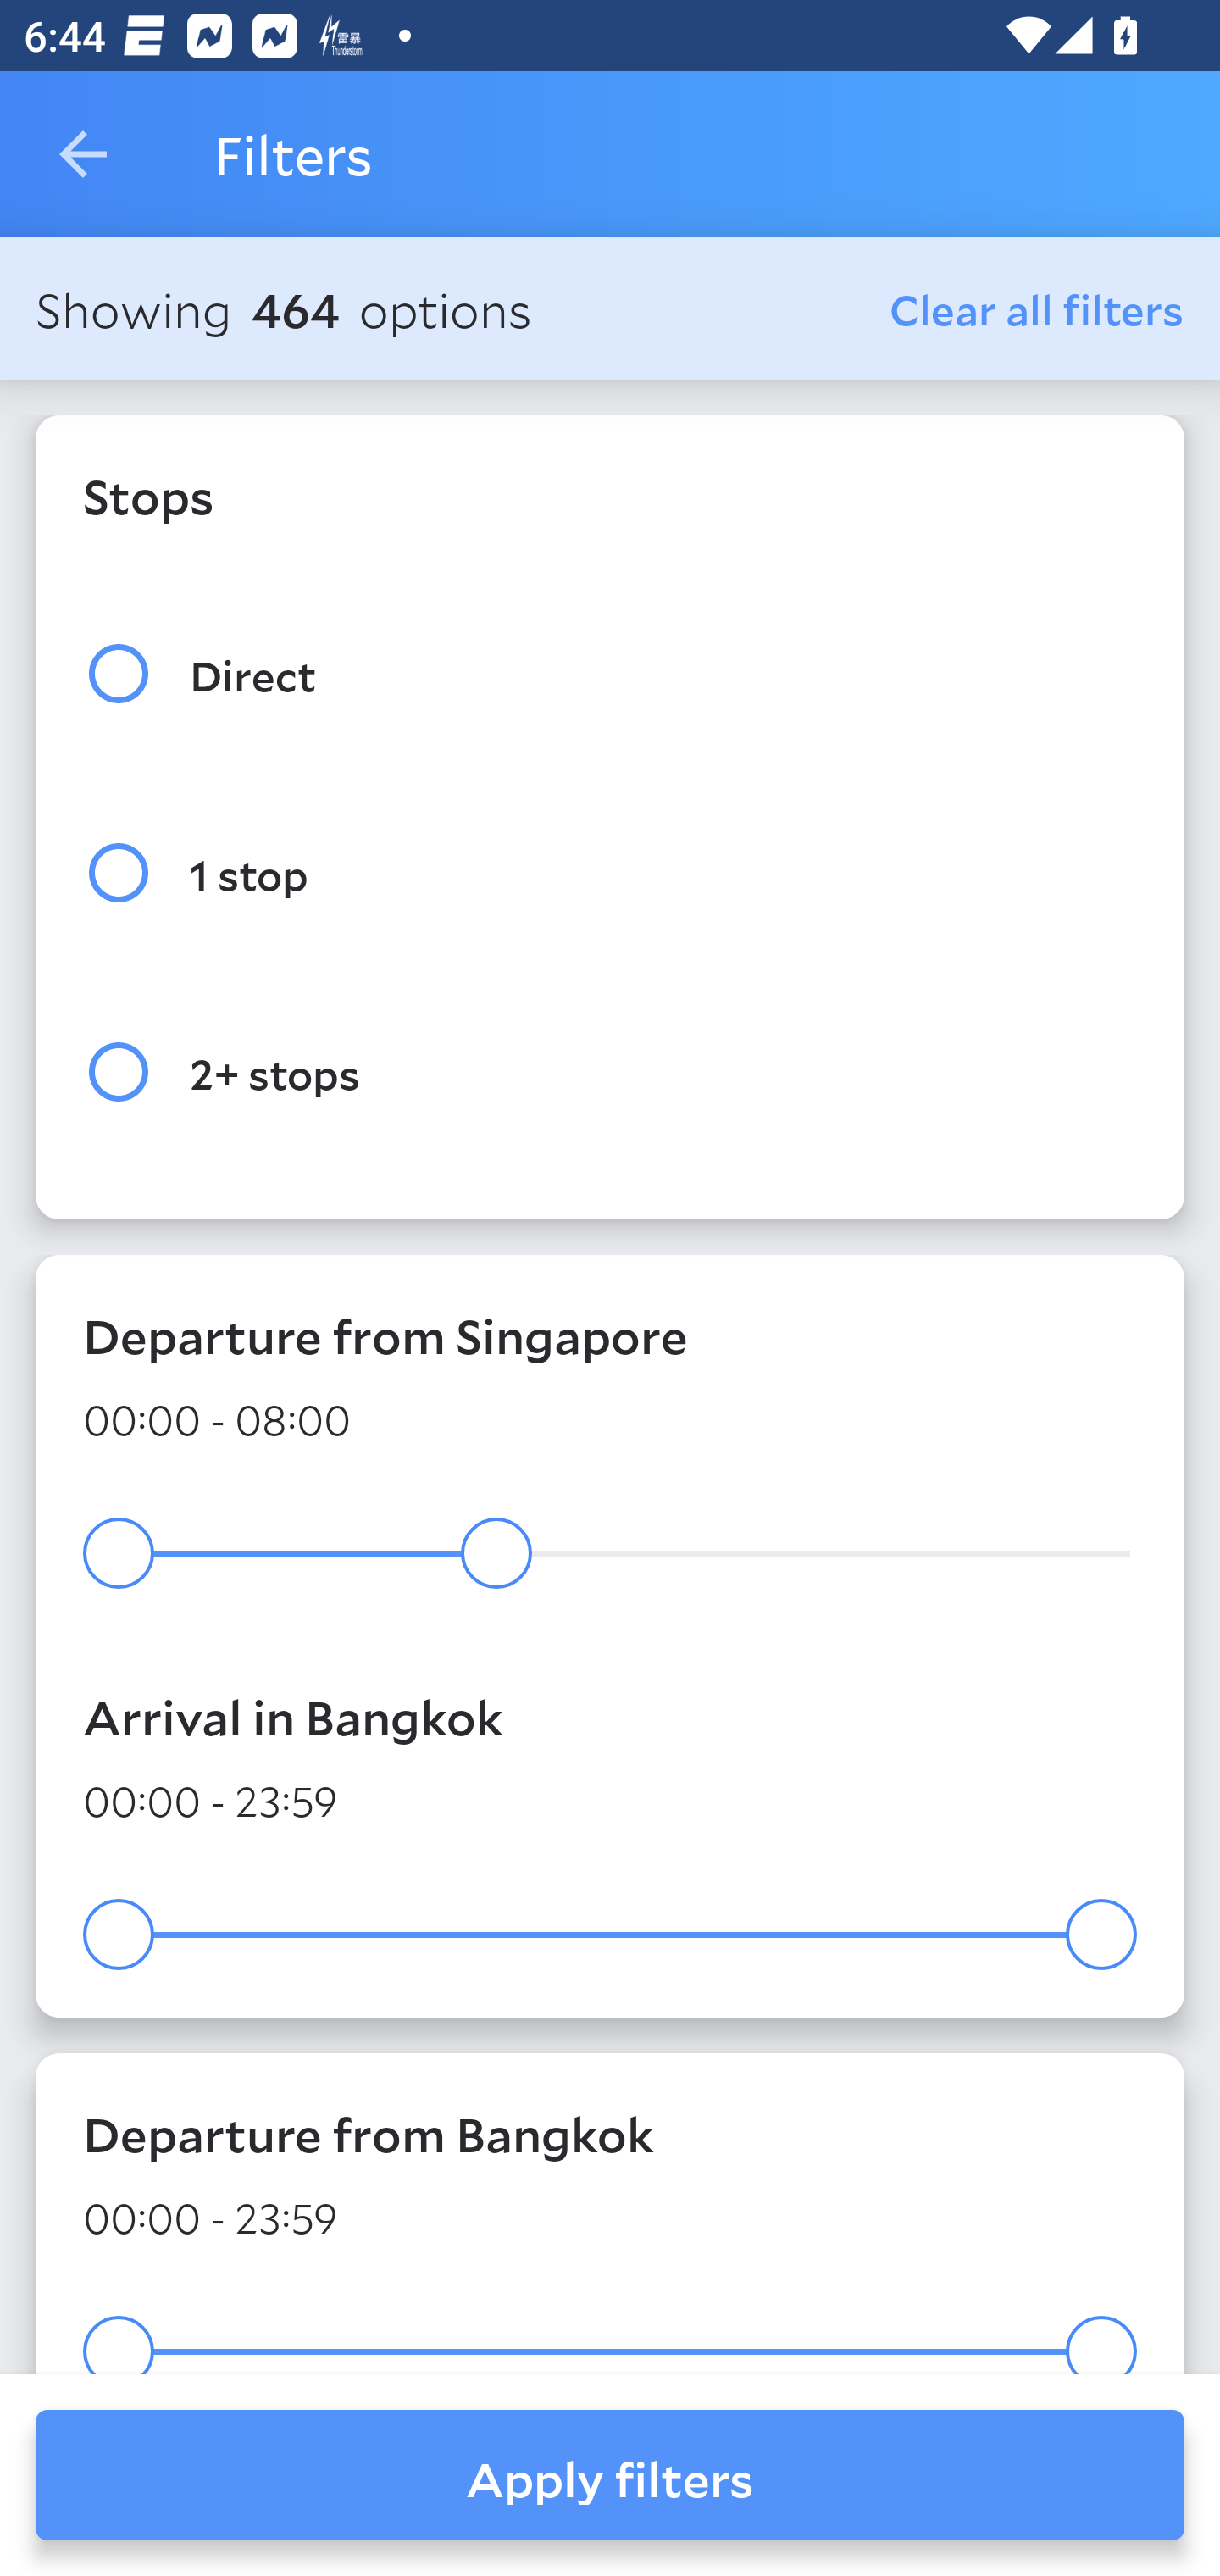  What do you see at coordinates (1037, 308) in the screenshot?
I see `Clear all filters` at bounding box center [1037, 308].